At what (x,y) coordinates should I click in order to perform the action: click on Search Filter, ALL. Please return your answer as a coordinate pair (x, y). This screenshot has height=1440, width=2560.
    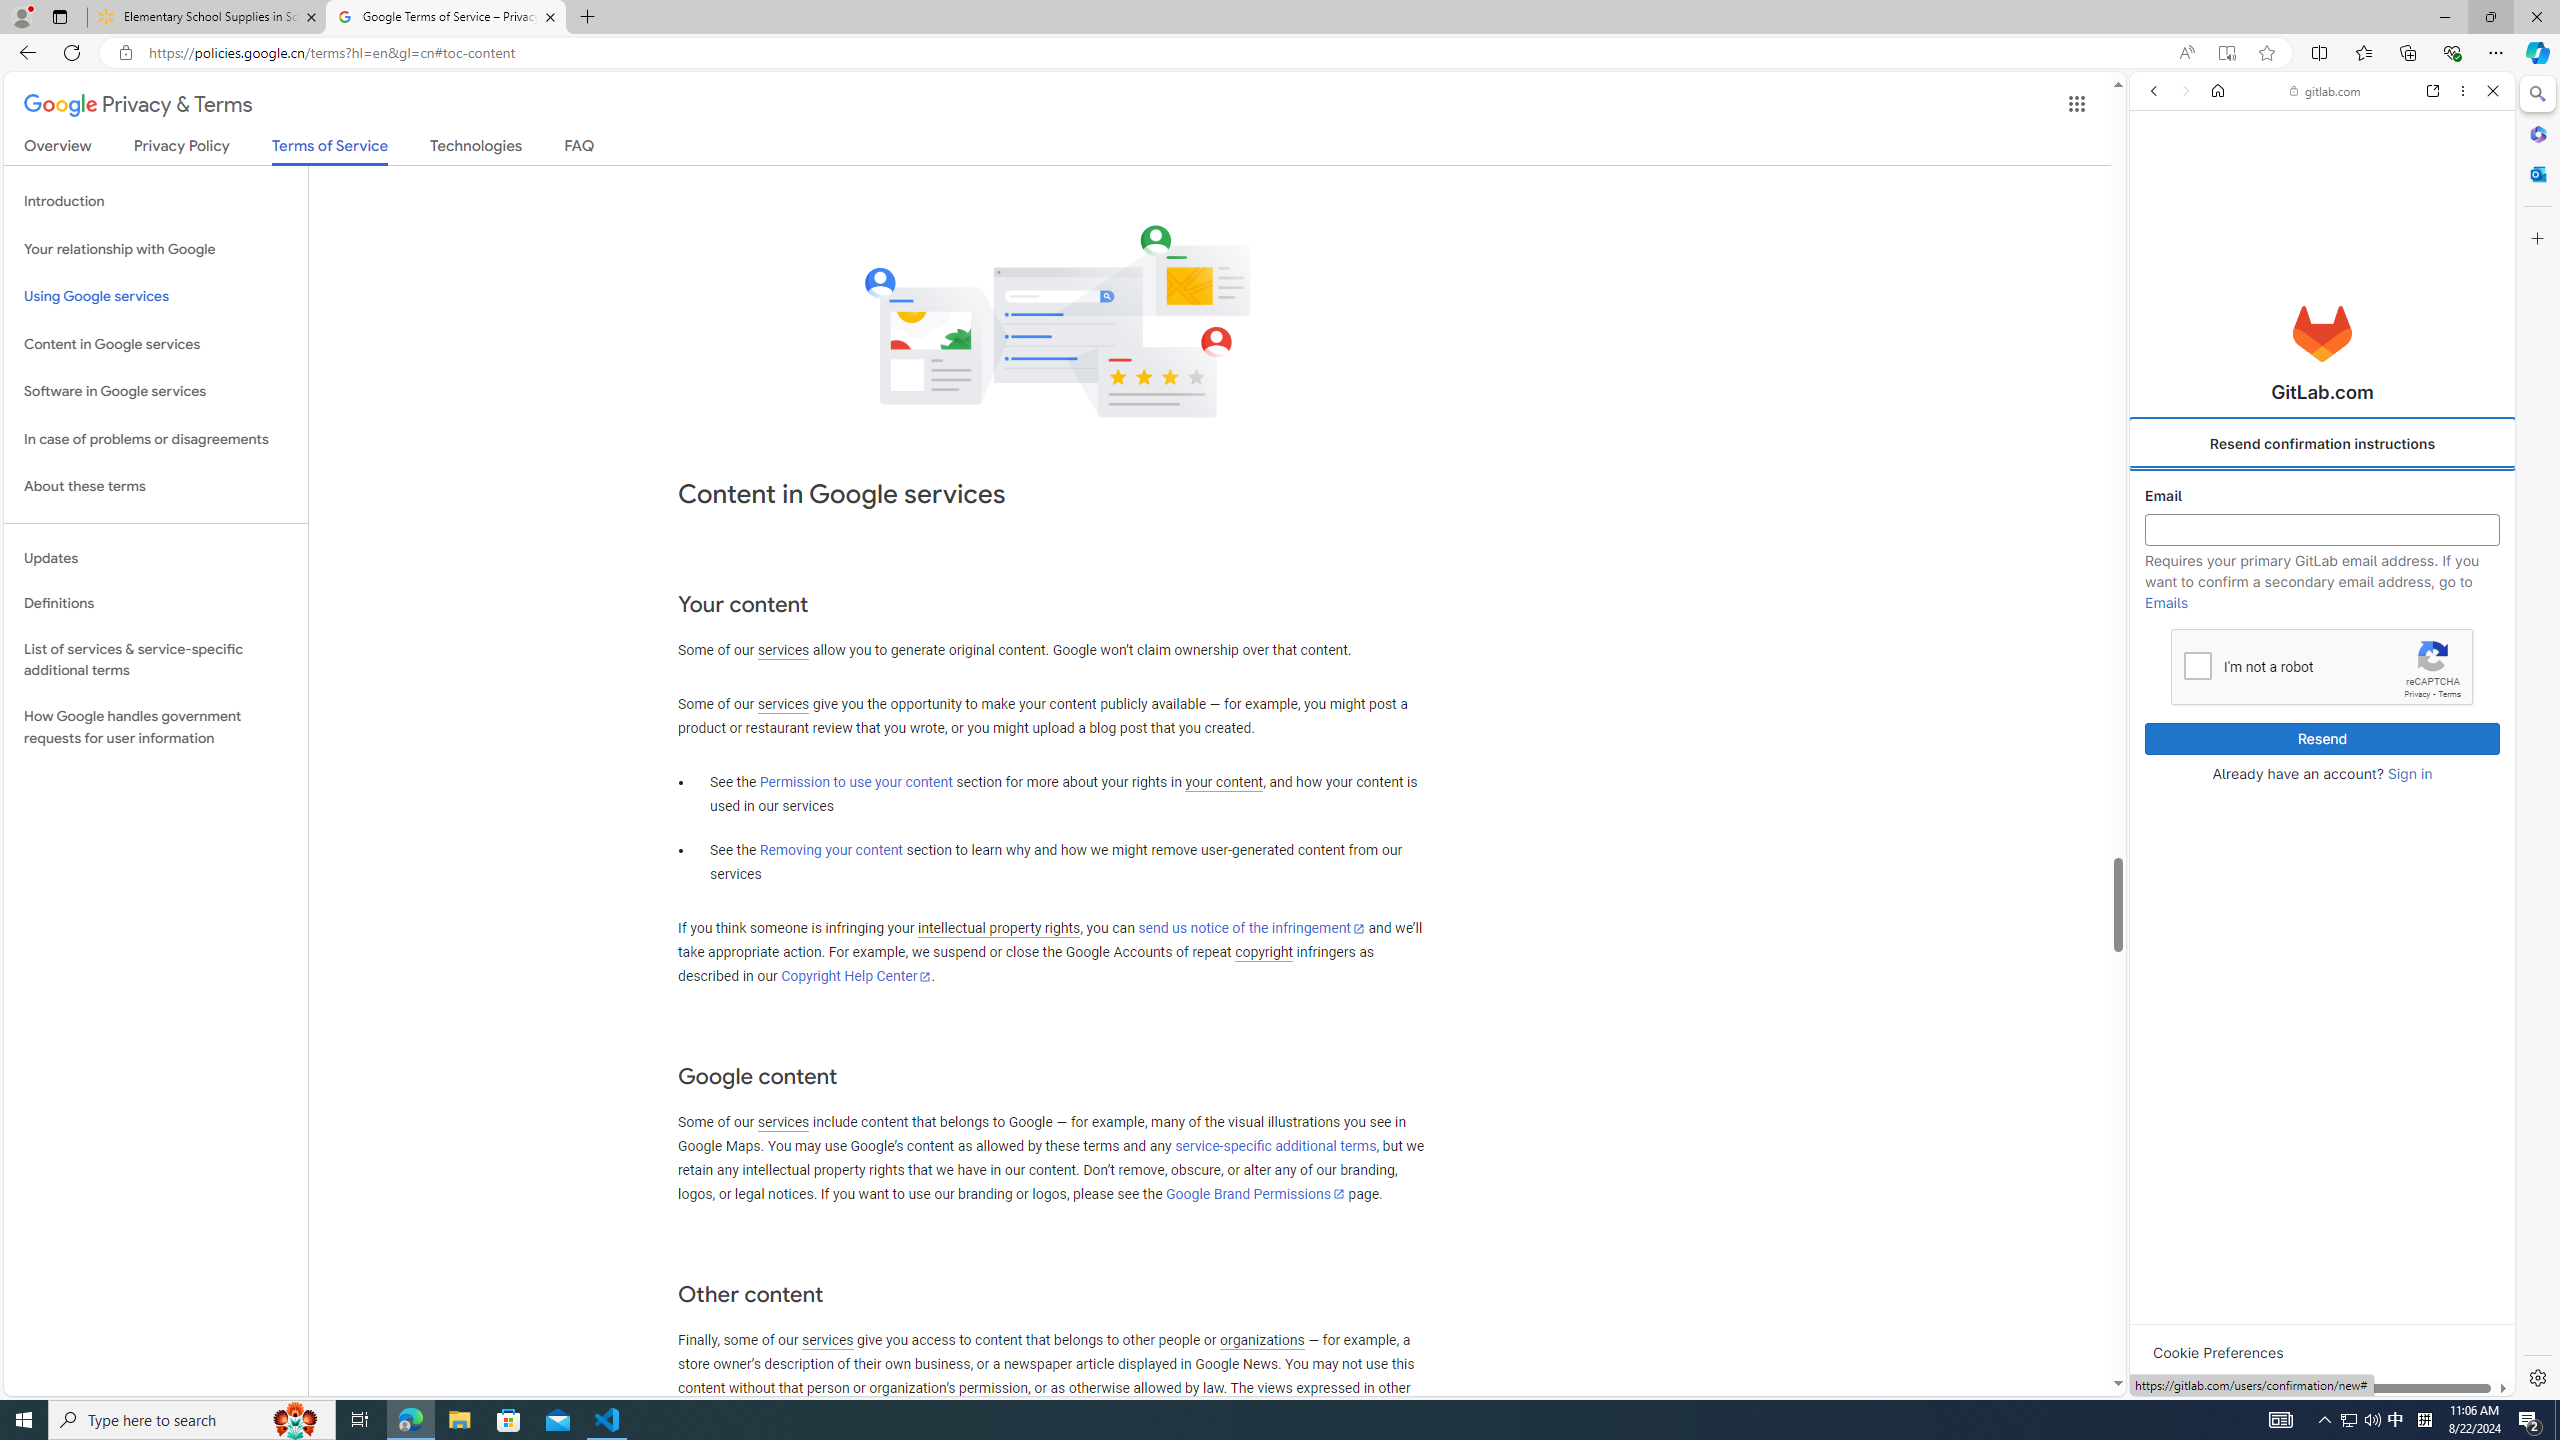
    Looking at the image, I should click on (2160, 228).